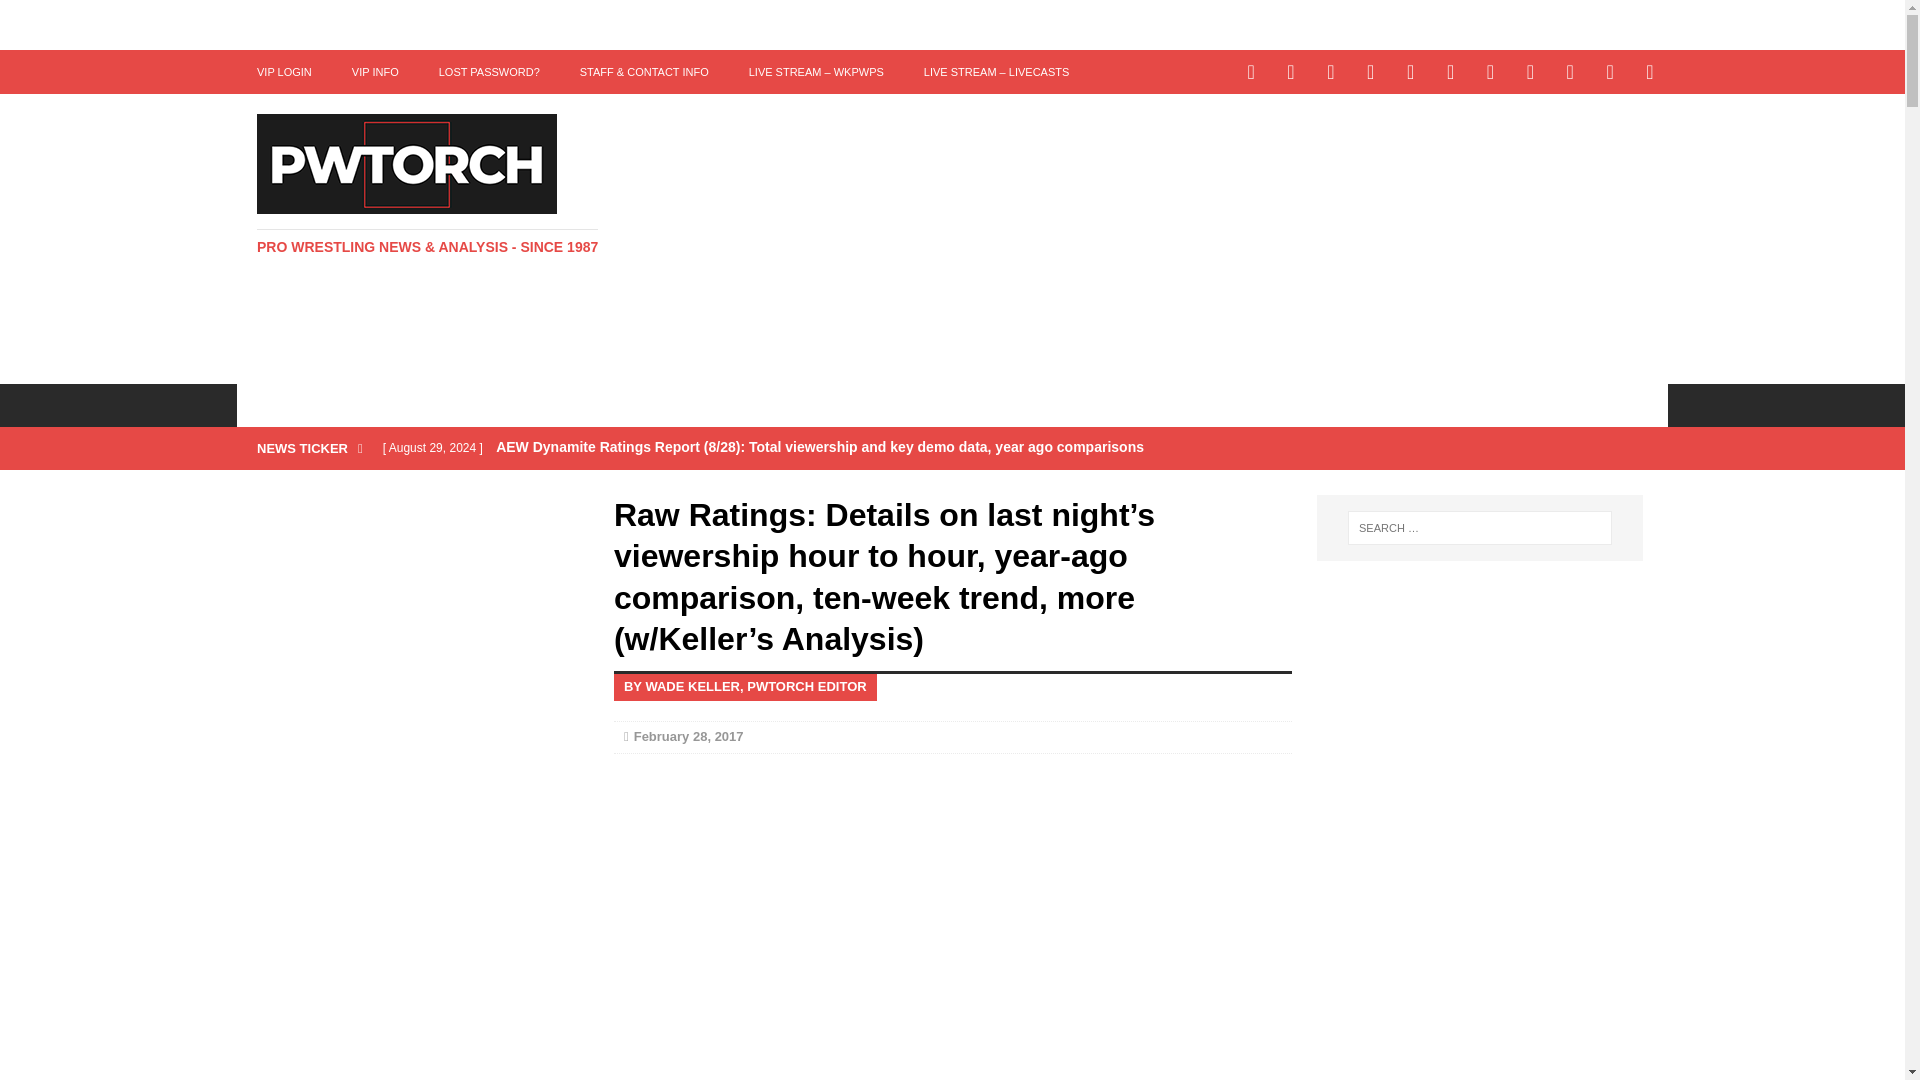 This screenshot has height=1080, width=1920. What do you see at coordinates (277, 404) in the screenshot?
I see `HOME` at bounding box center [277, 404].